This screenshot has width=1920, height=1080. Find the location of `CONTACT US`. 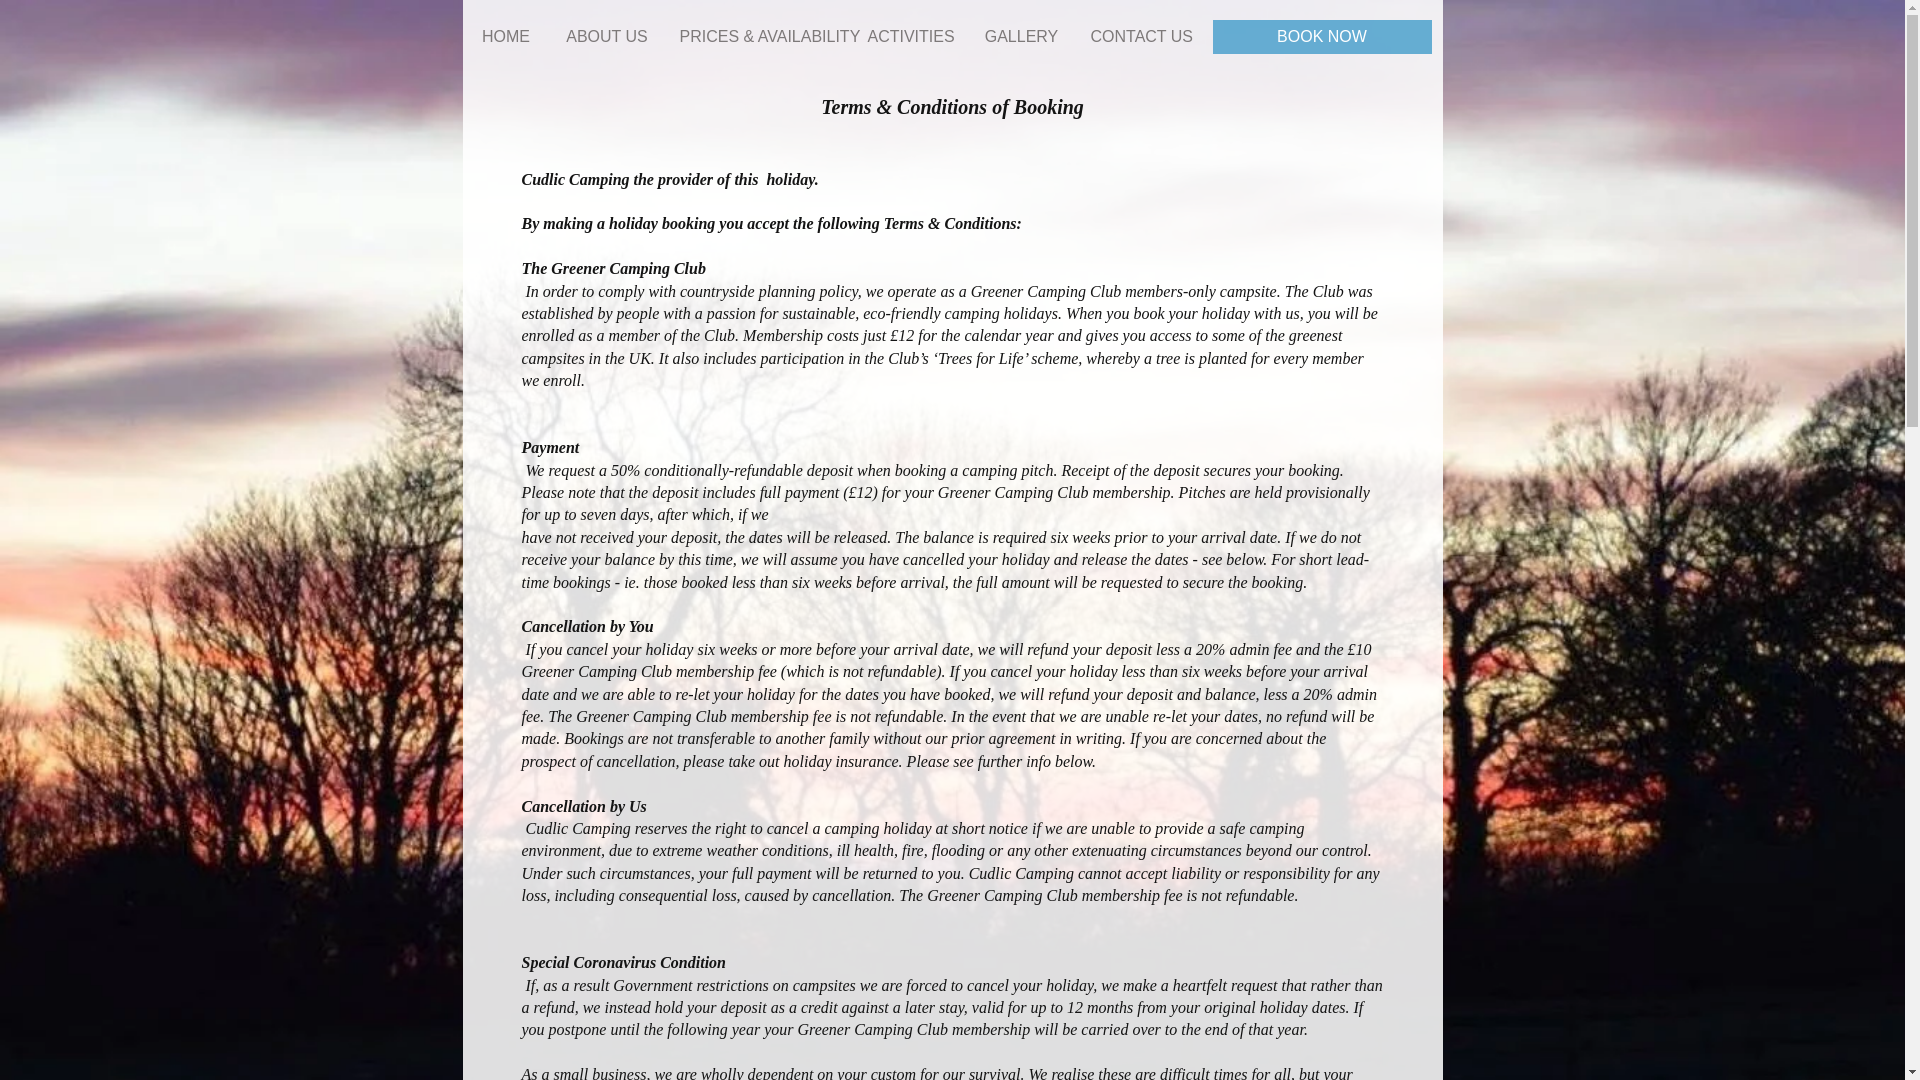

CONTACT US is located at coordinates (1137, 37).